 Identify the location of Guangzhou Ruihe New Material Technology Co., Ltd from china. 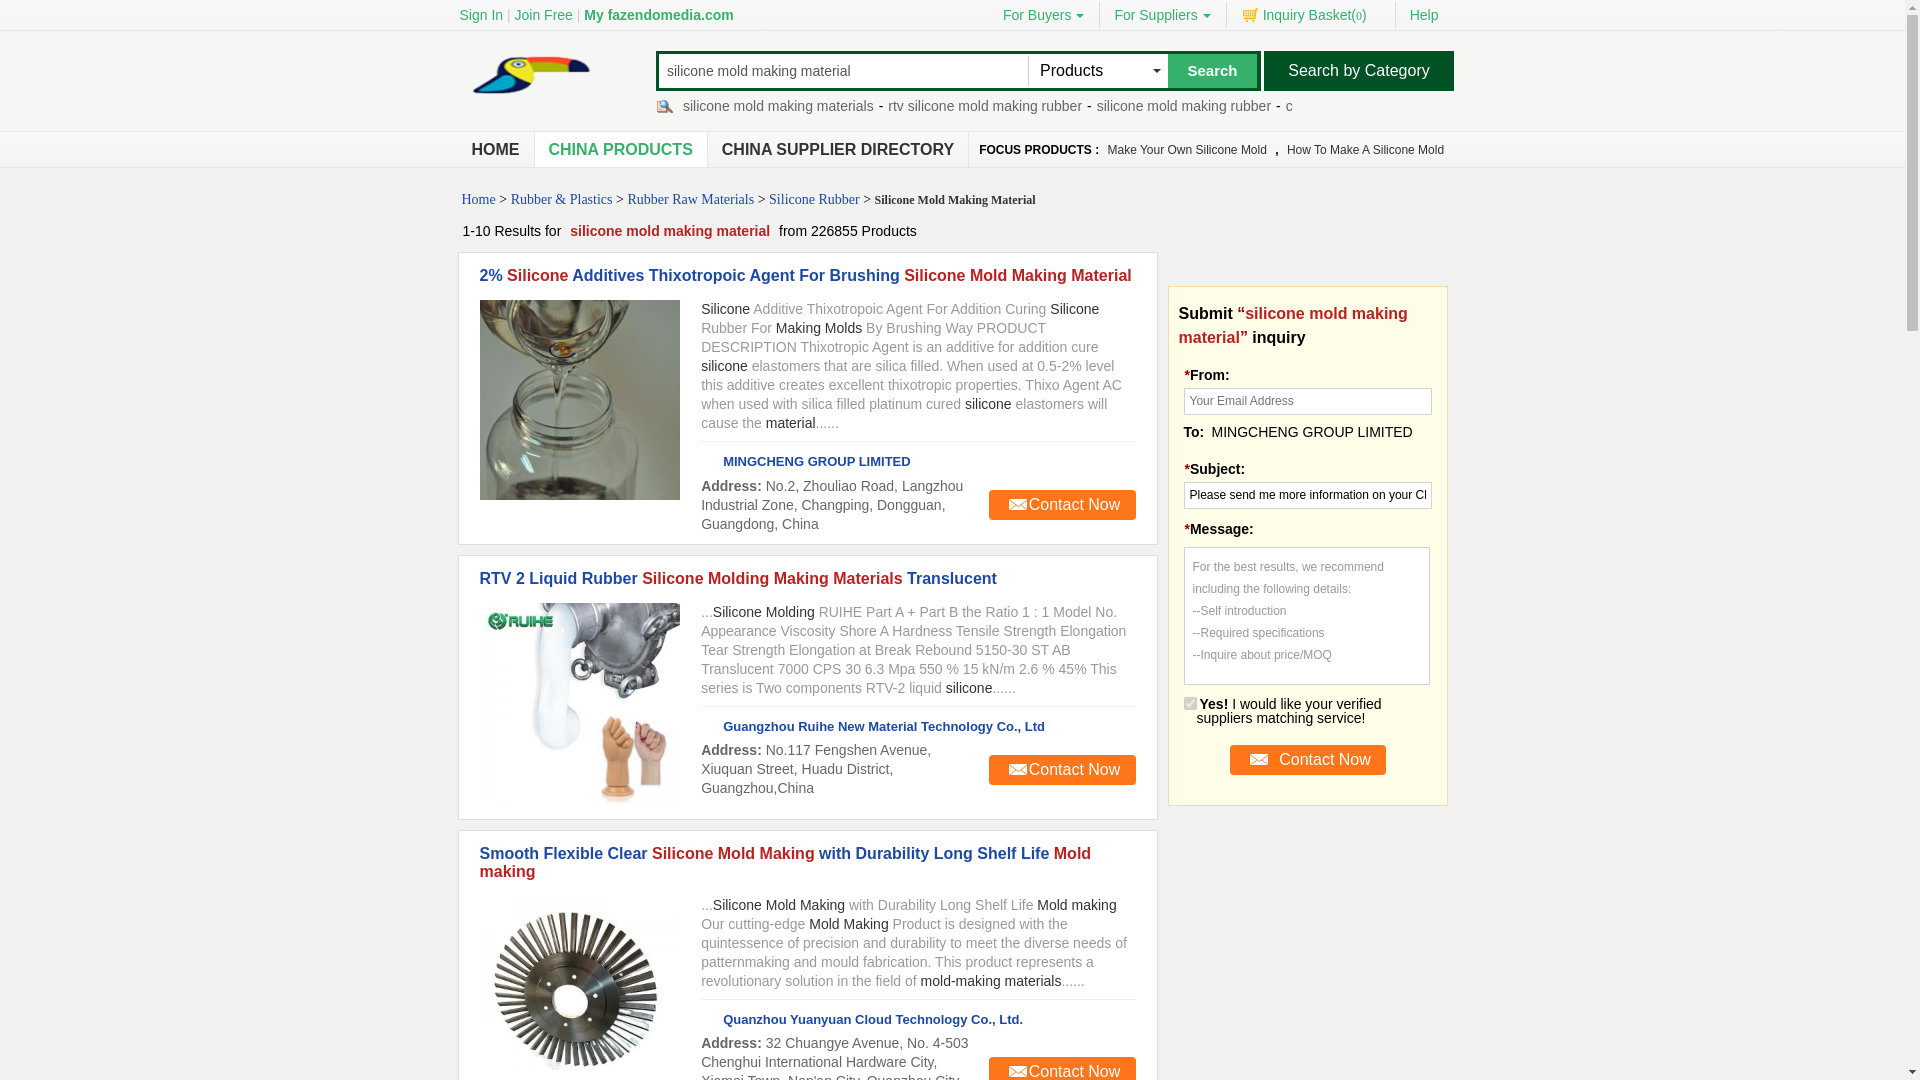
(872, 726).